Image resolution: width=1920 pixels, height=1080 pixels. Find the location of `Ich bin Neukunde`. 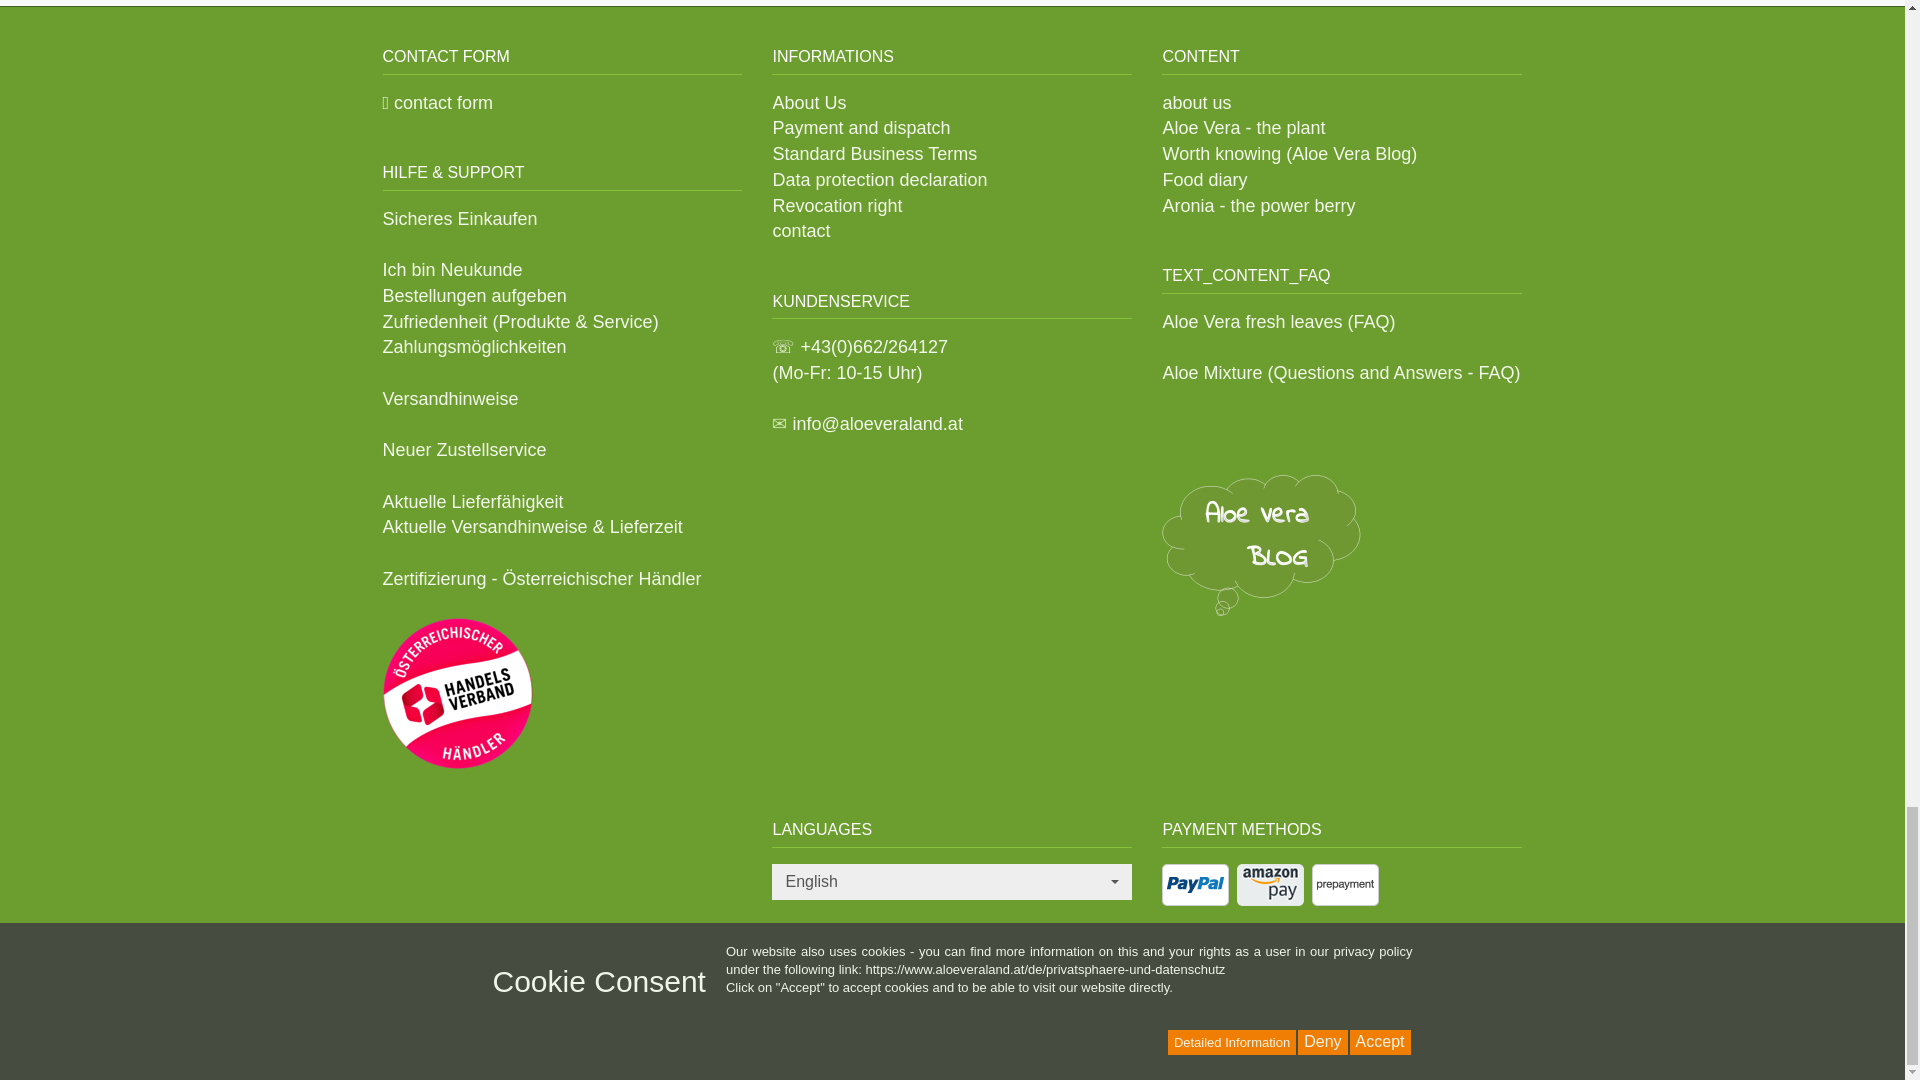

Ich bin Neukunde is located at coordinates (452, 270).